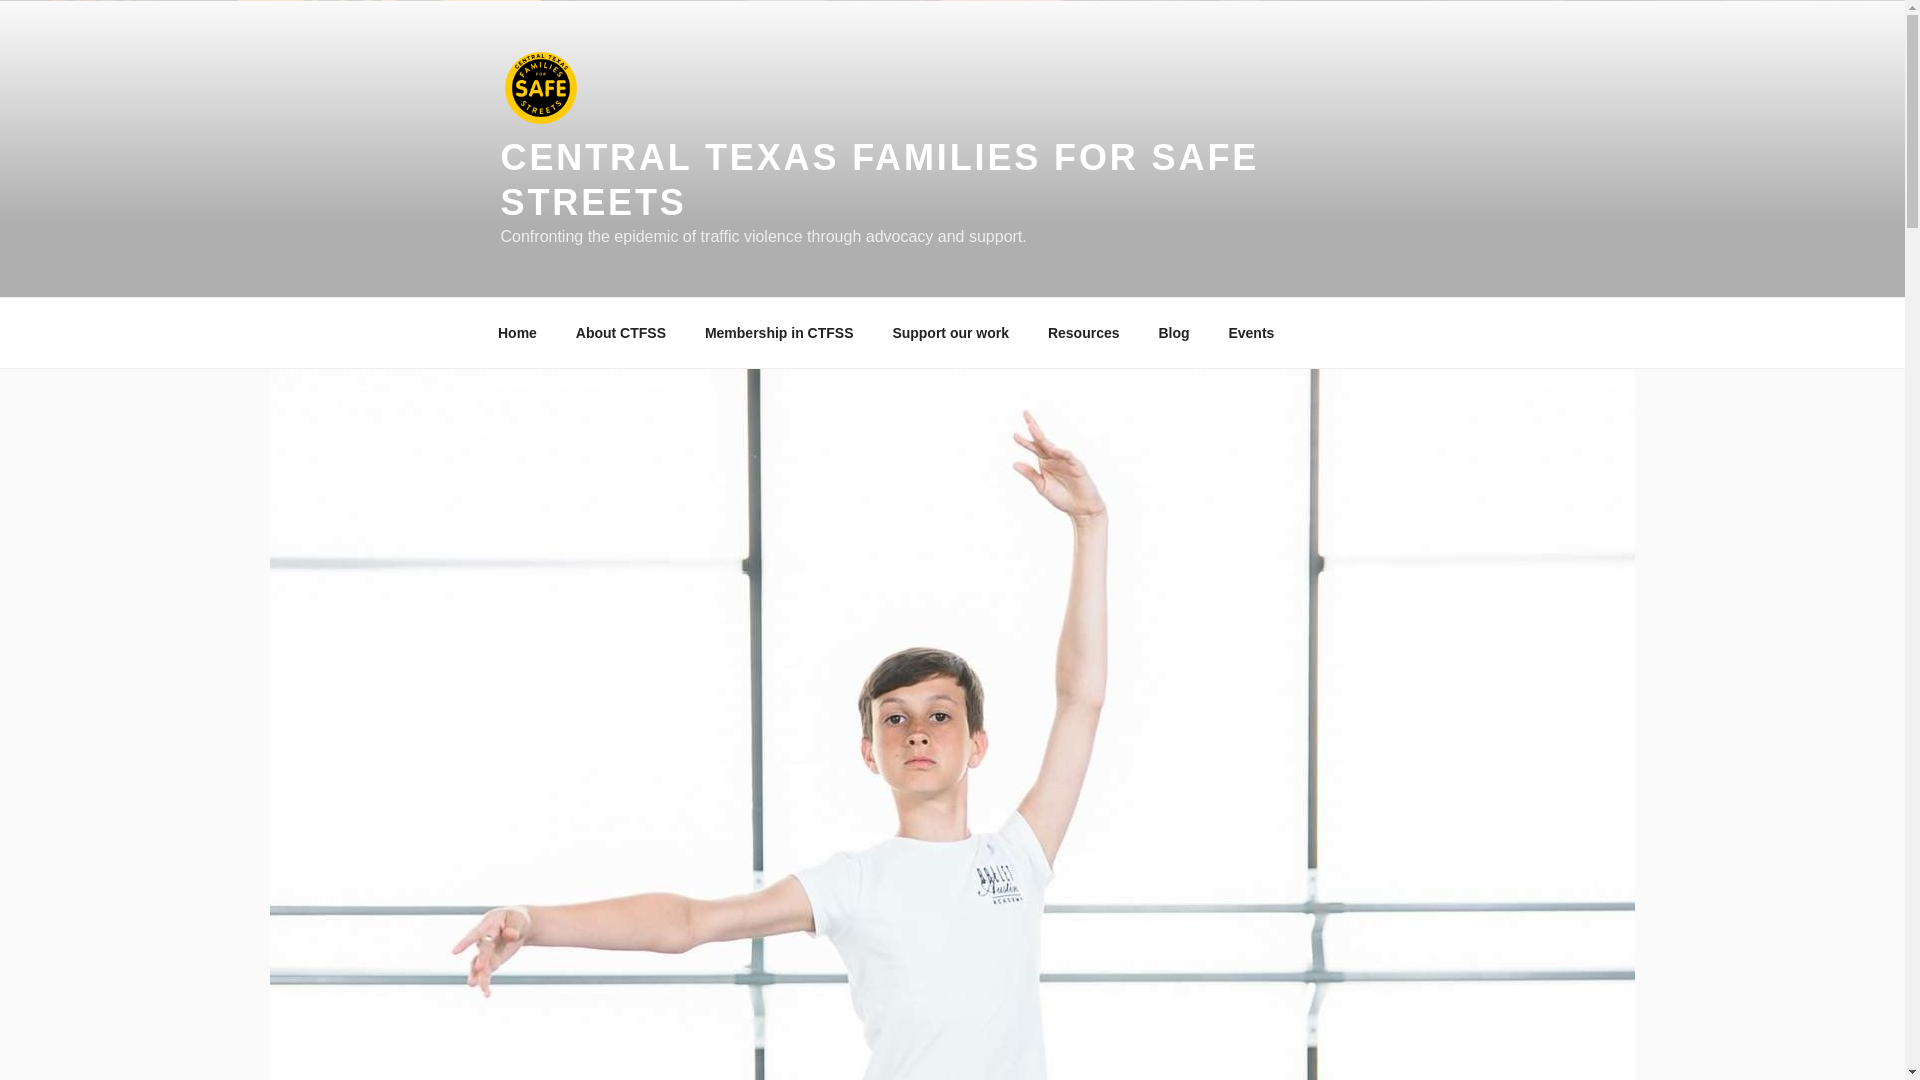 The width and height of the screenshot is (1920, 1080). I want to click on About CTFSS, so click(620, 332).